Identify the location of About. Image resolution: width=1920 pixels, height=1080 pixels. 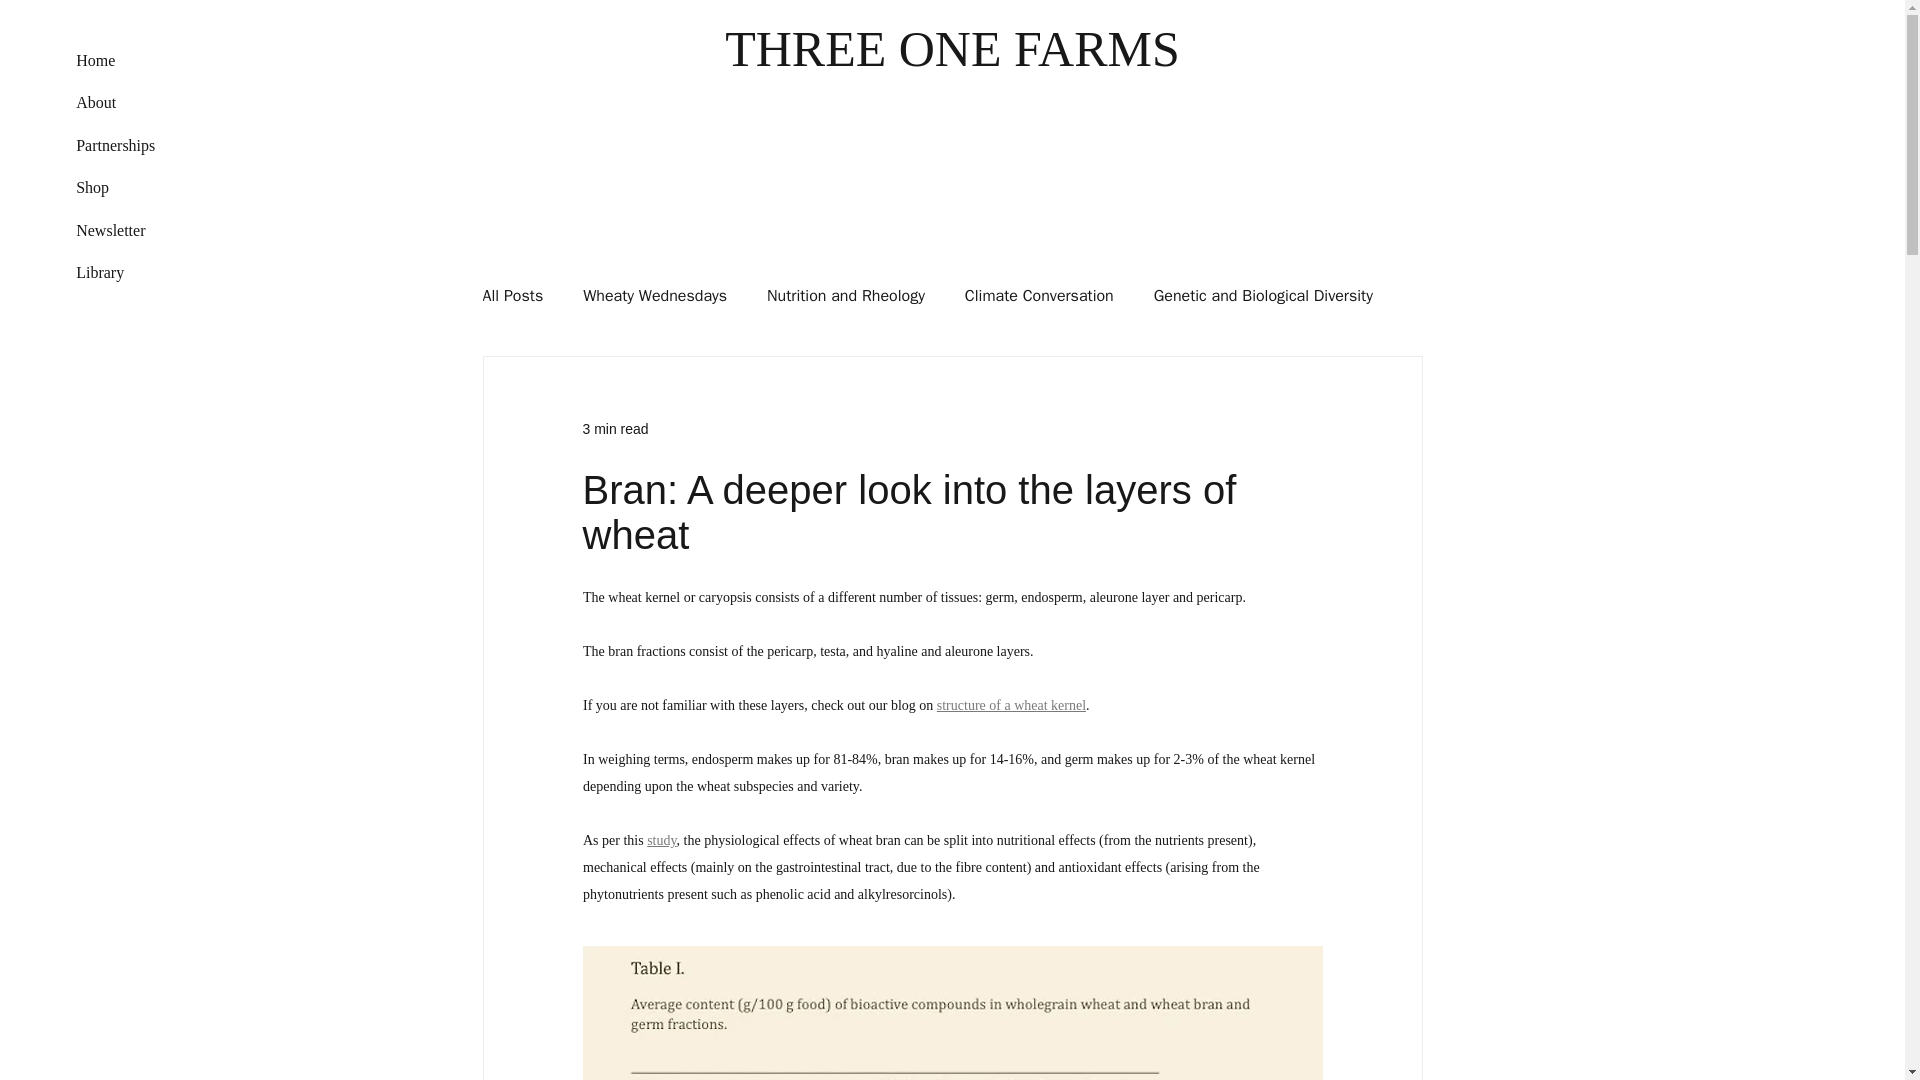
(138, 103).